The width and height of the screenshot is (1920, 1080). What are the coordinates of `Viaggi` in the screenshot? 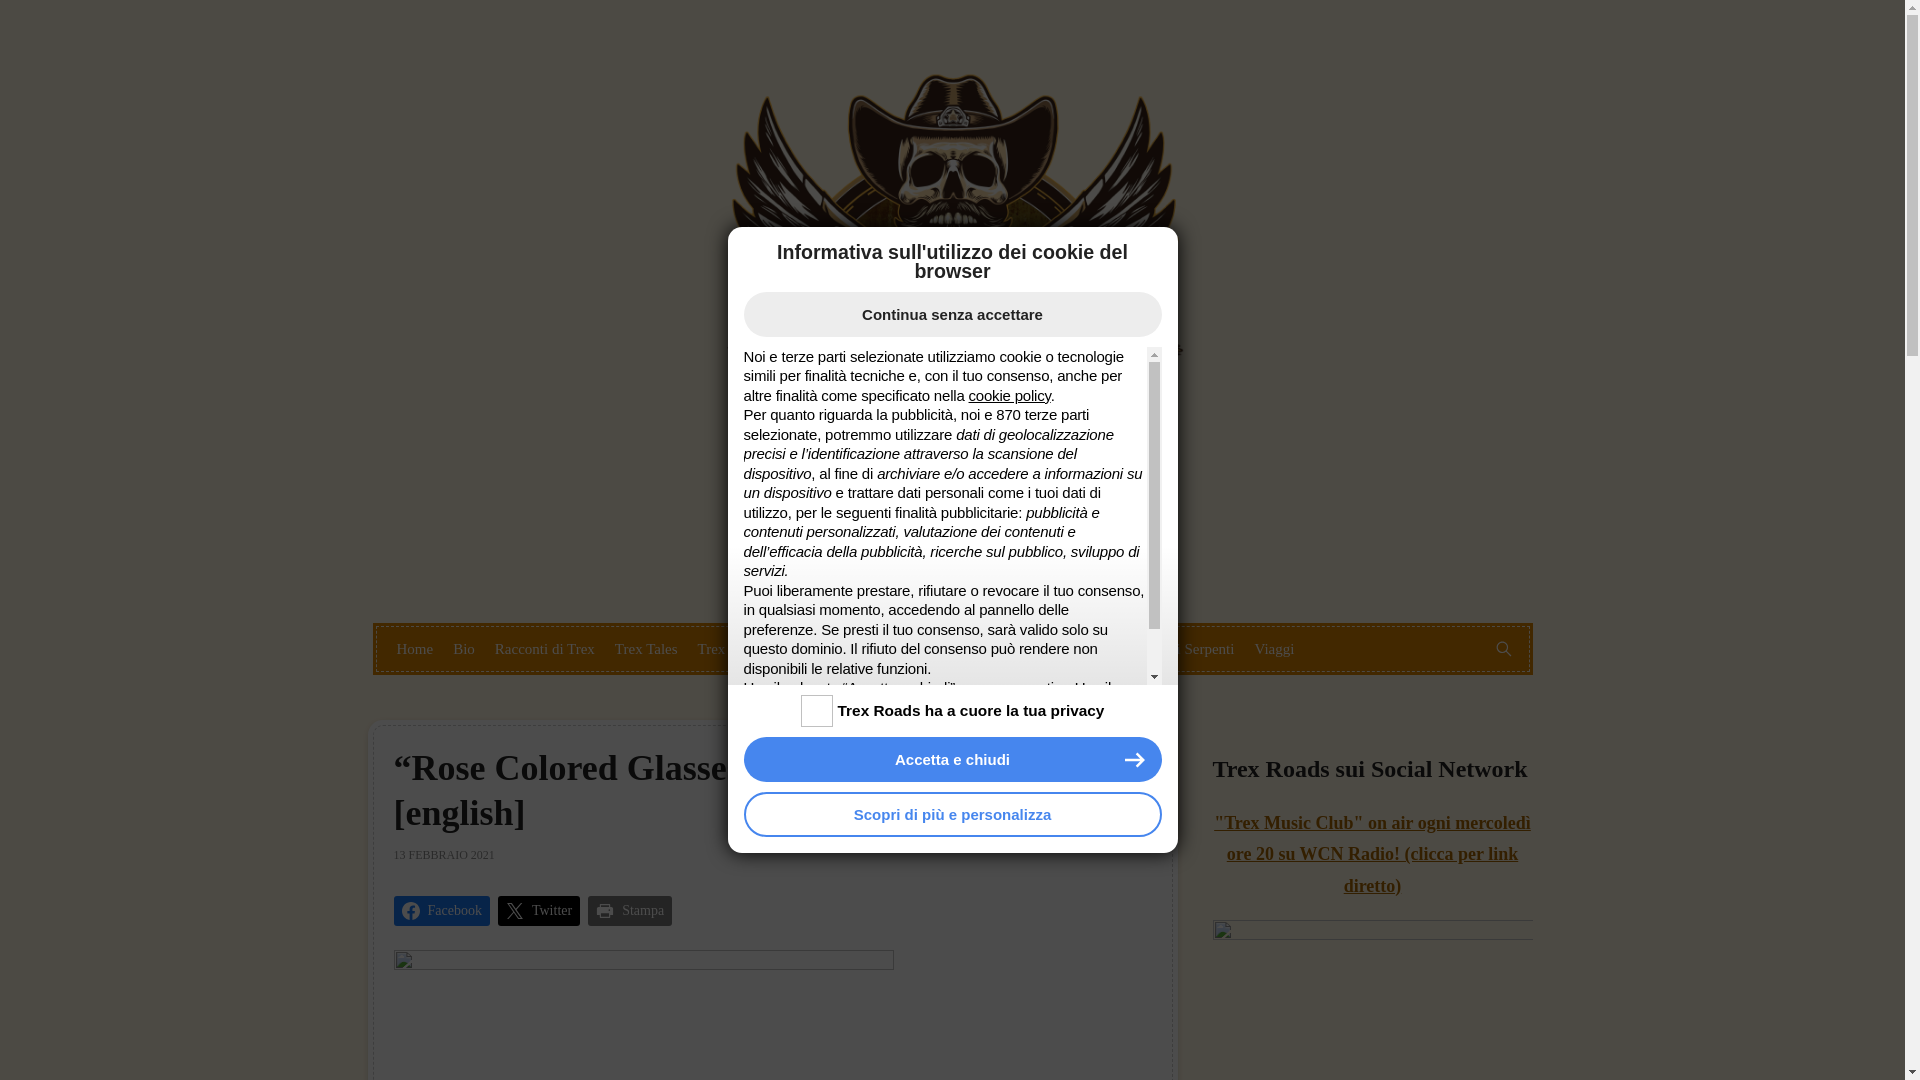 It's located at (1274, 648).